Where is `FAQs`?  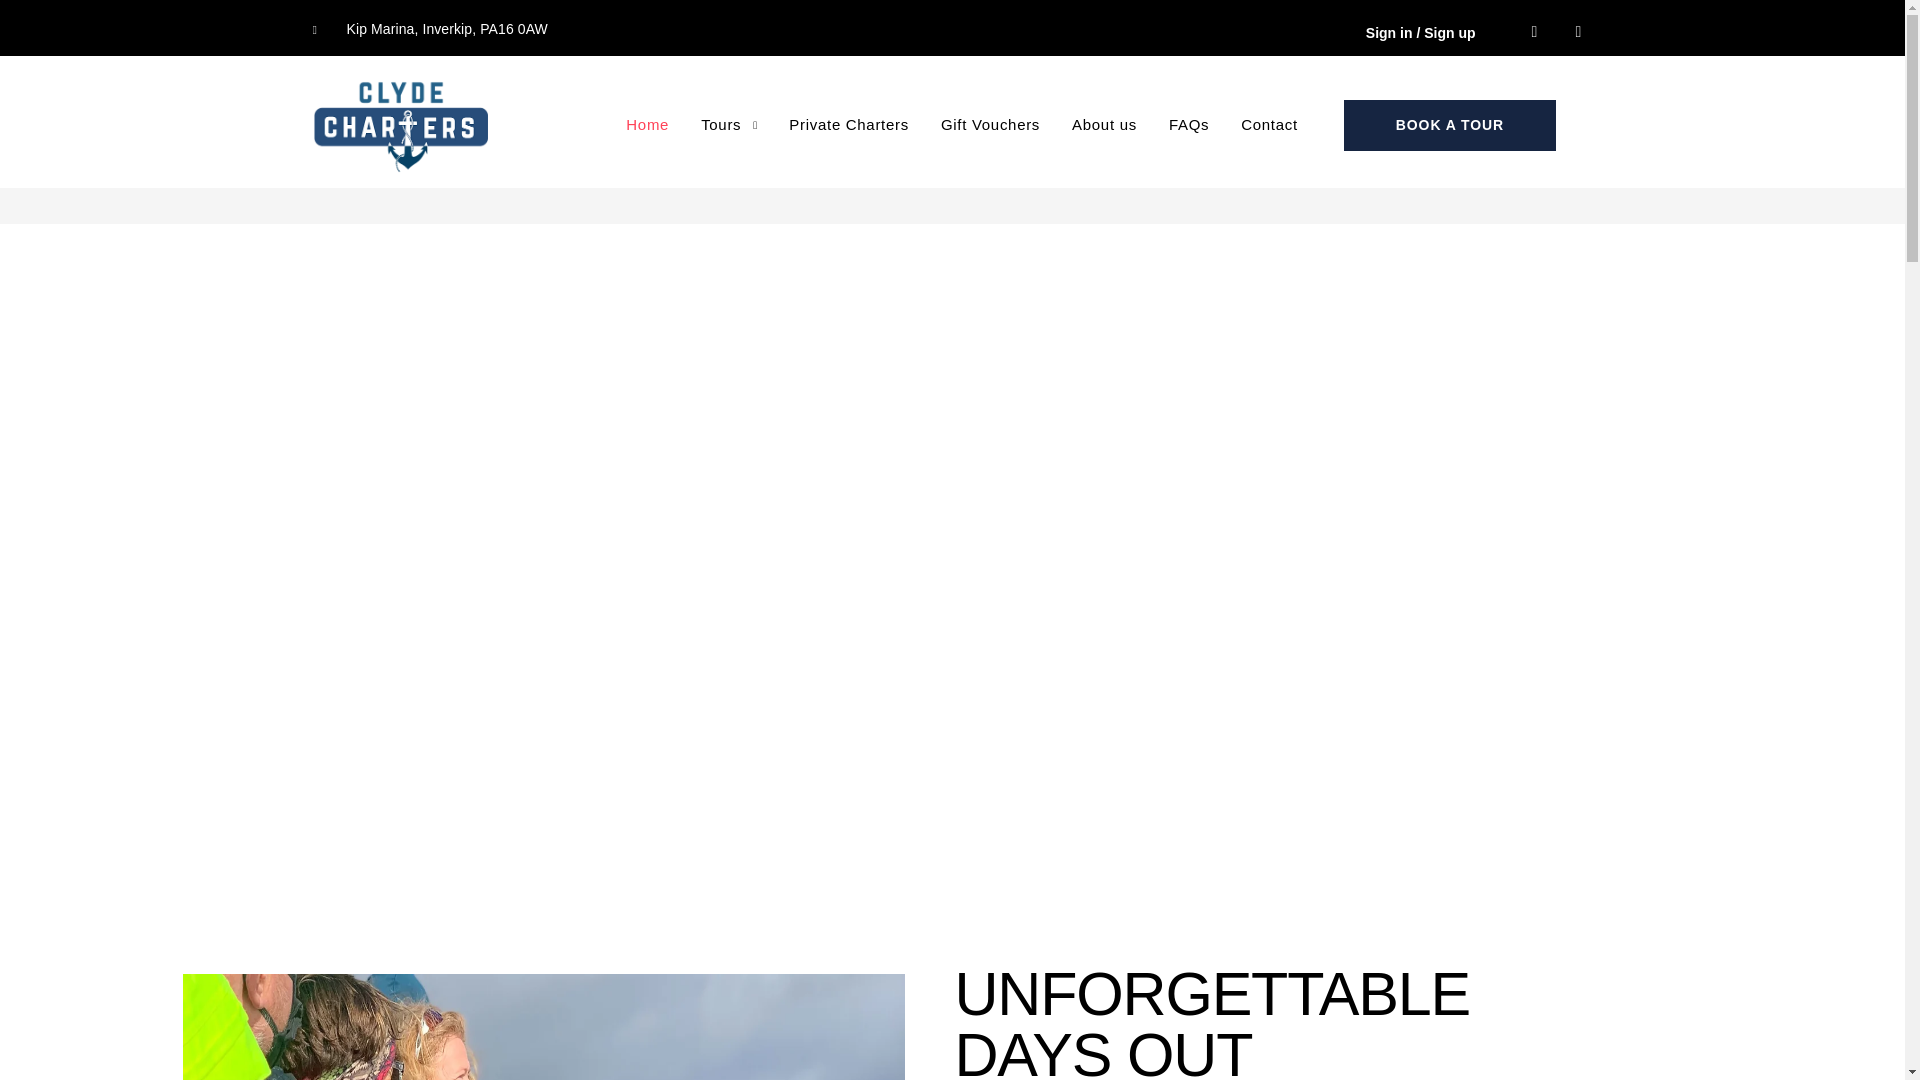 FAQs is located at coordinates (1189, 126).